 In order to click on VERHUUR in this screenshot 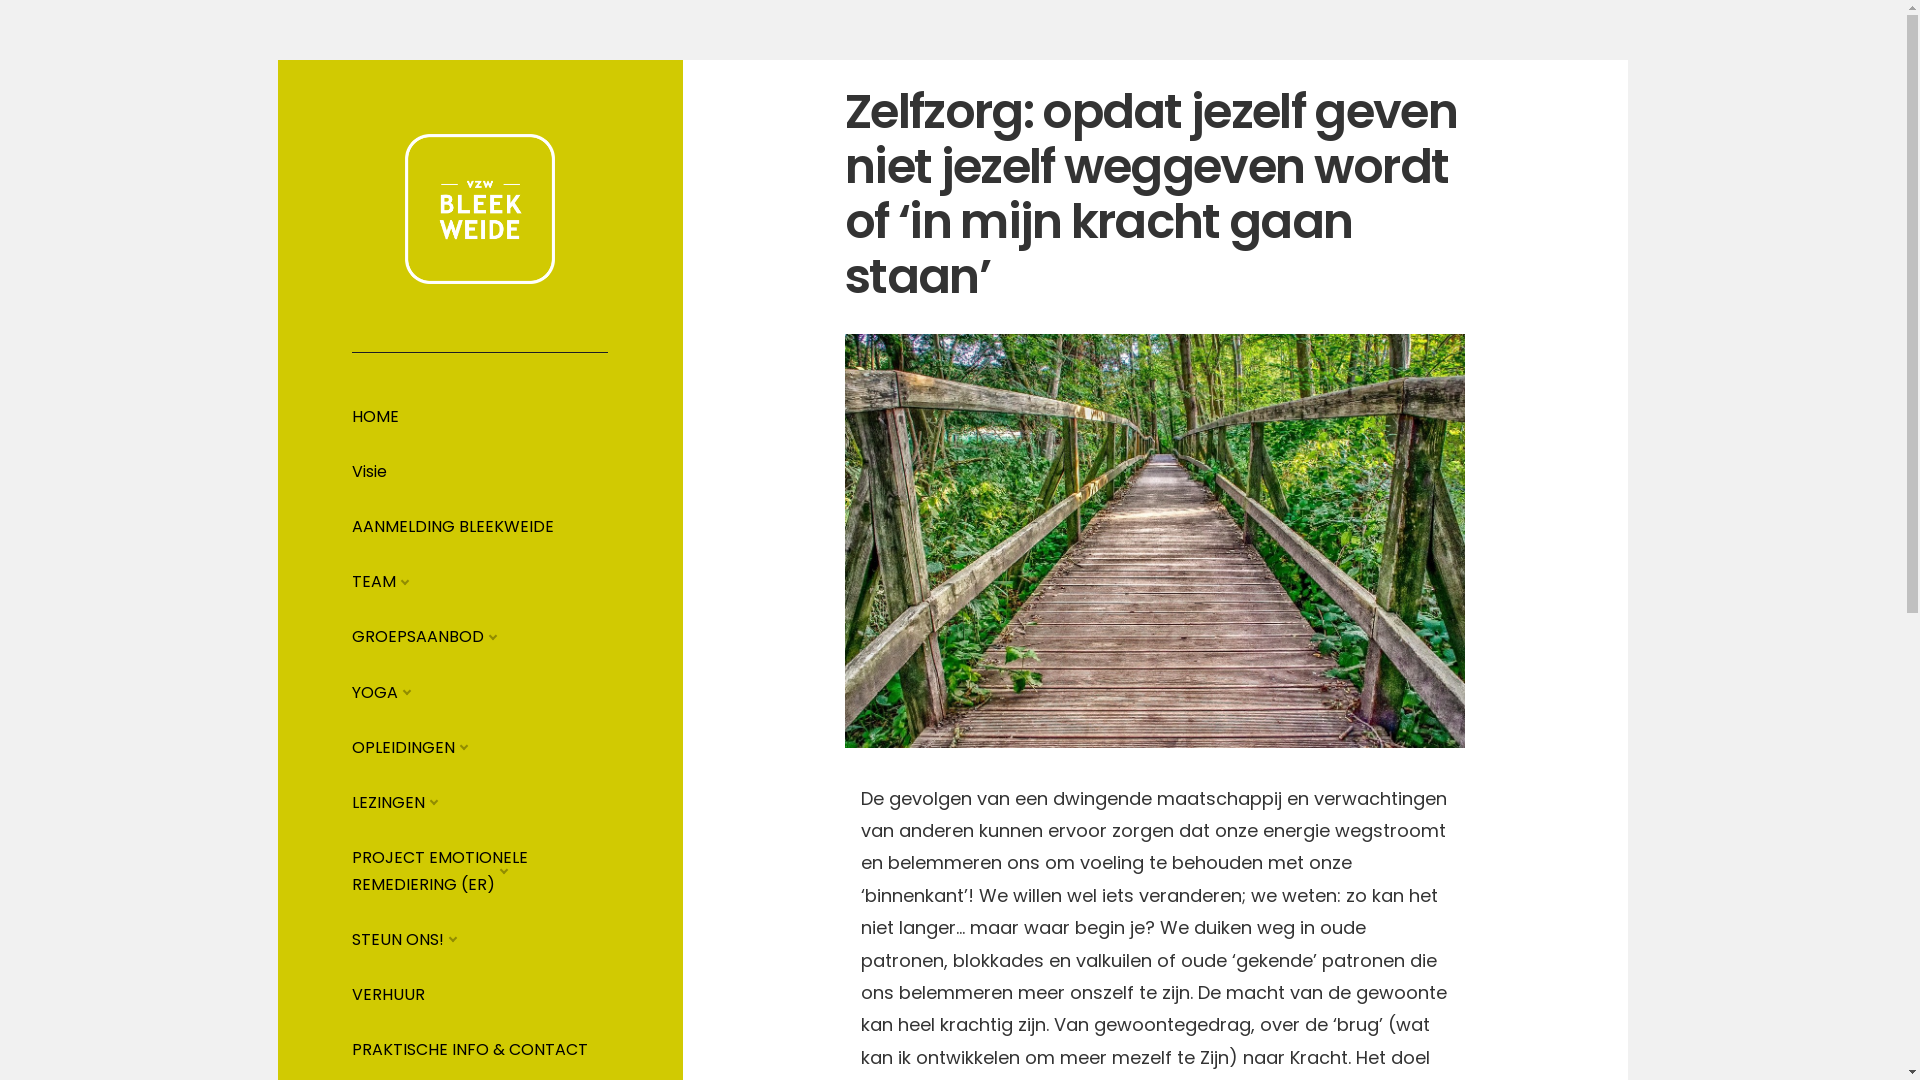, I will do `click(388, 994)`.